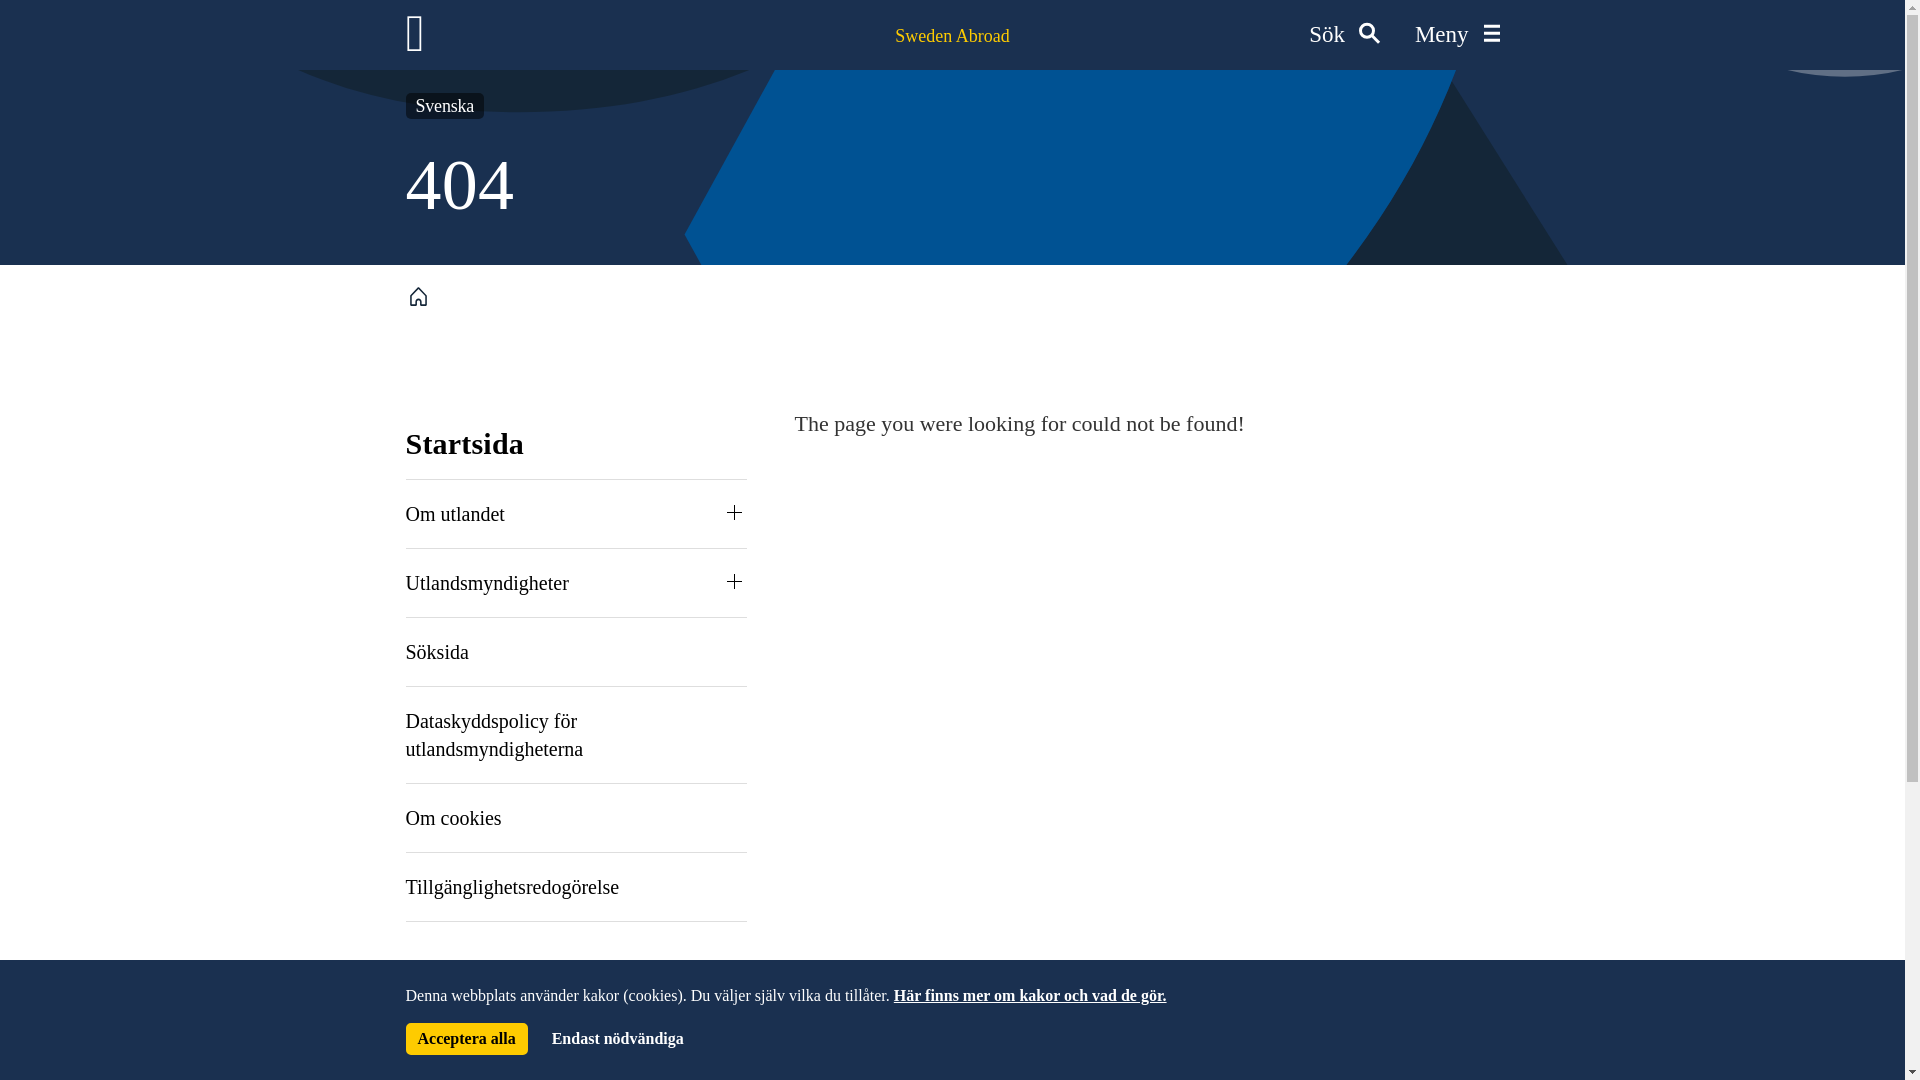  What do you see at coordinates (1457, 35) in the screenshot?
I see `Meny` at bounding box center [1457, 35].